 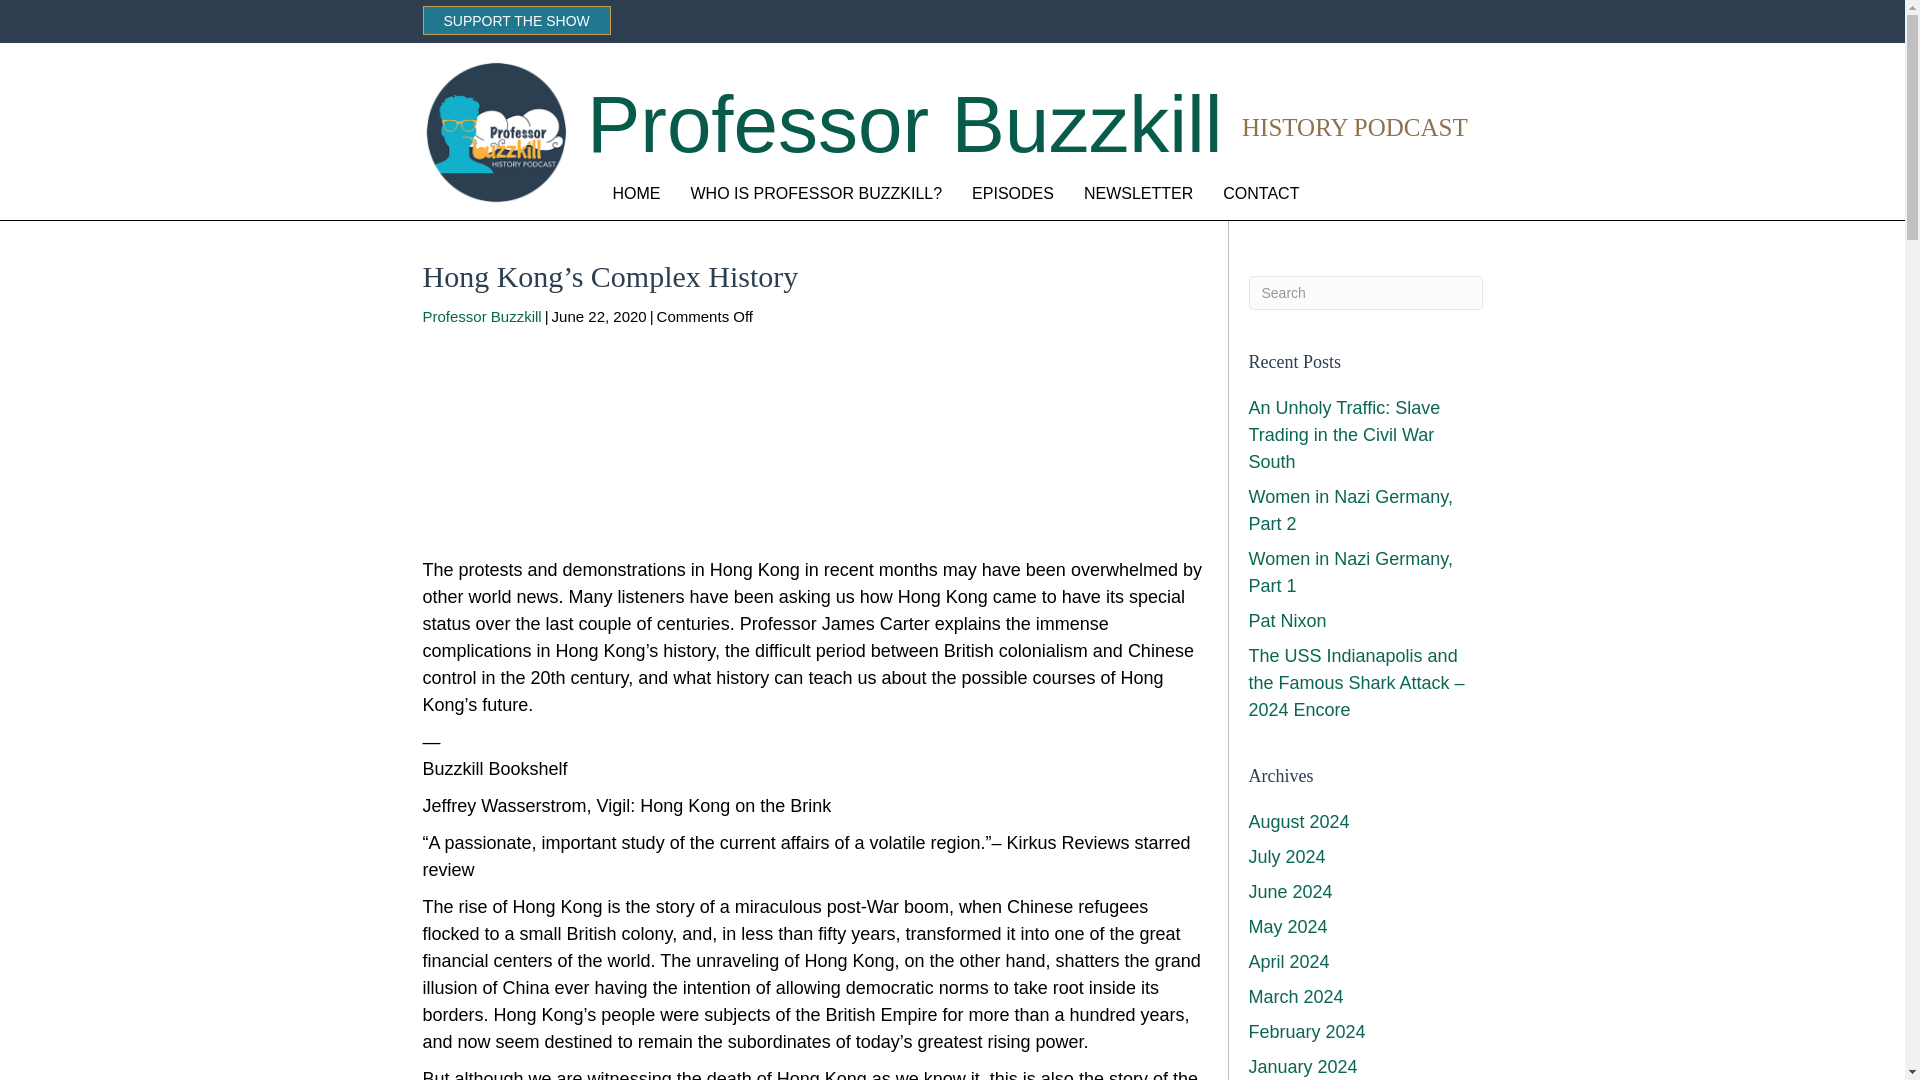 What do you see at coordinates (482, 316) in the screenshot?
I see `Professor Buzzkill` at bounding box center [482, 316].